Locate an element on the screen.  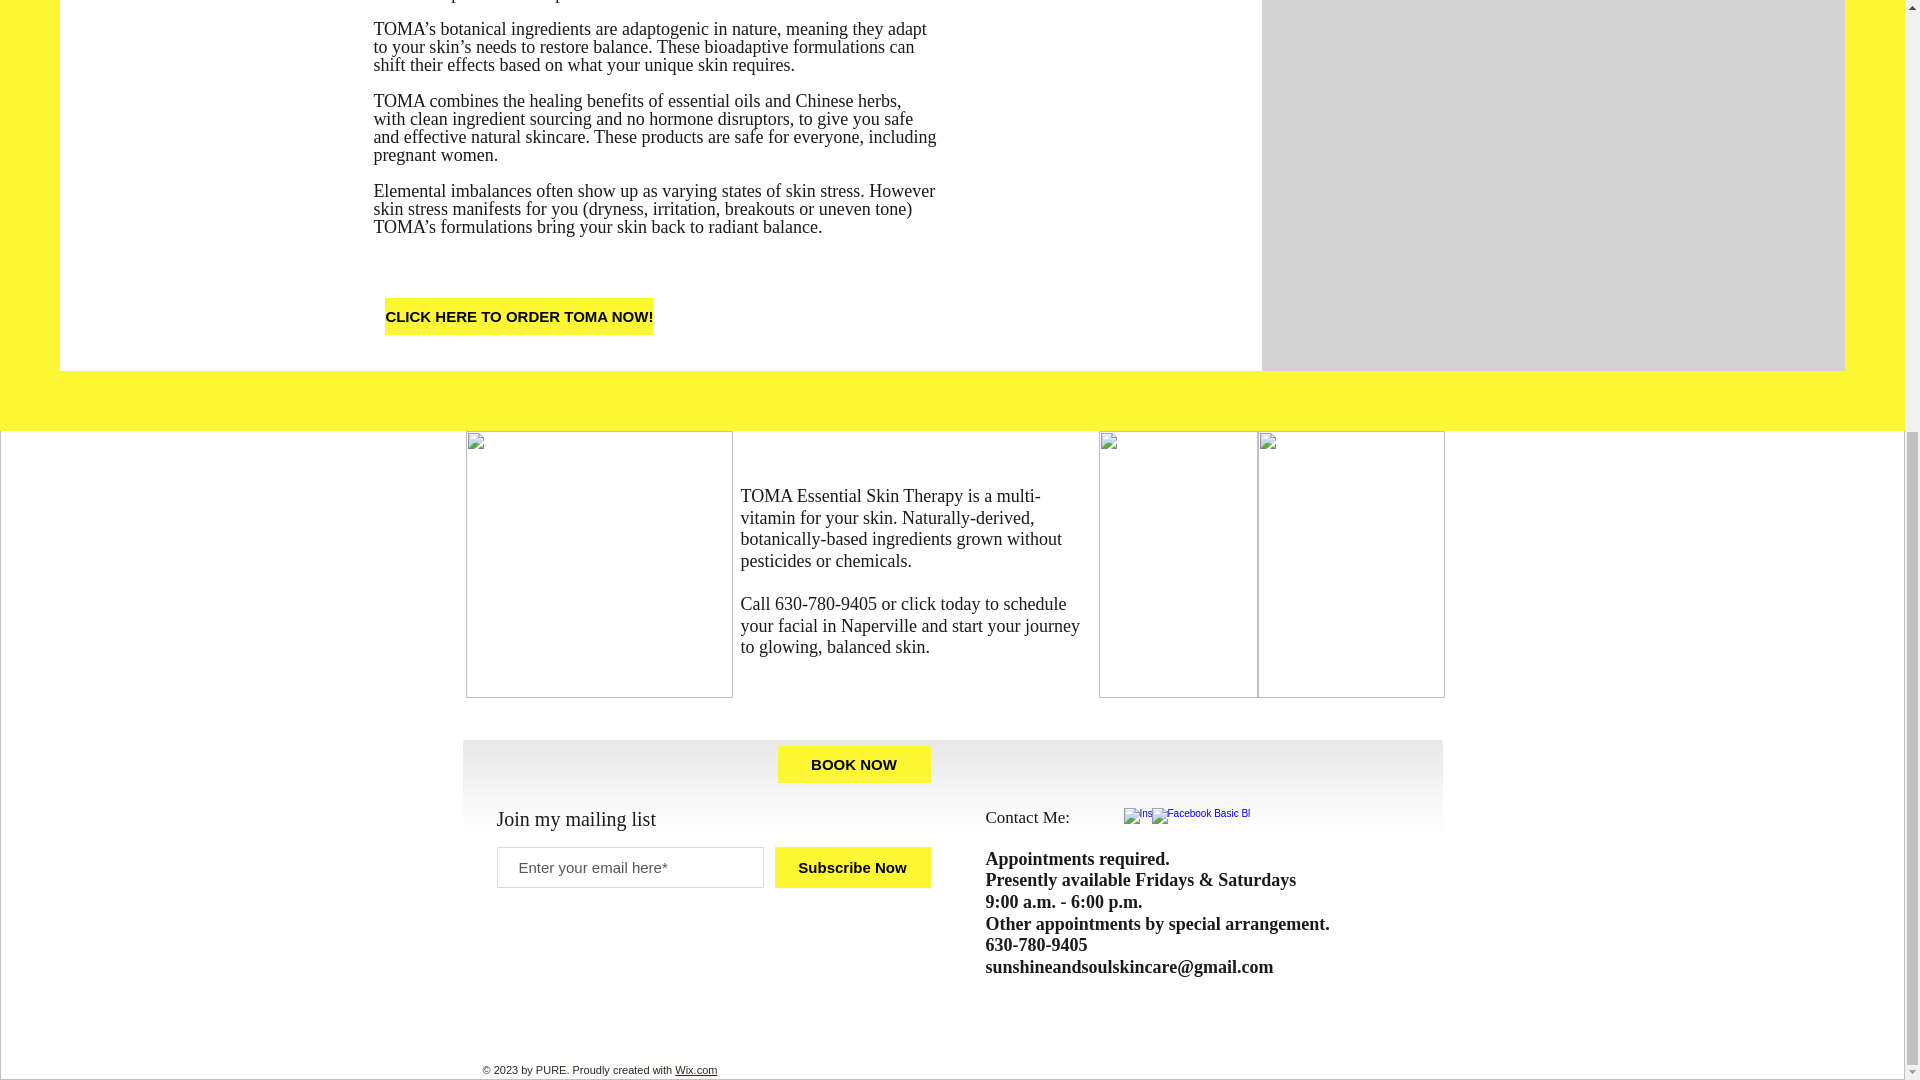
Wix.com is located at coordinates (696, 1069).